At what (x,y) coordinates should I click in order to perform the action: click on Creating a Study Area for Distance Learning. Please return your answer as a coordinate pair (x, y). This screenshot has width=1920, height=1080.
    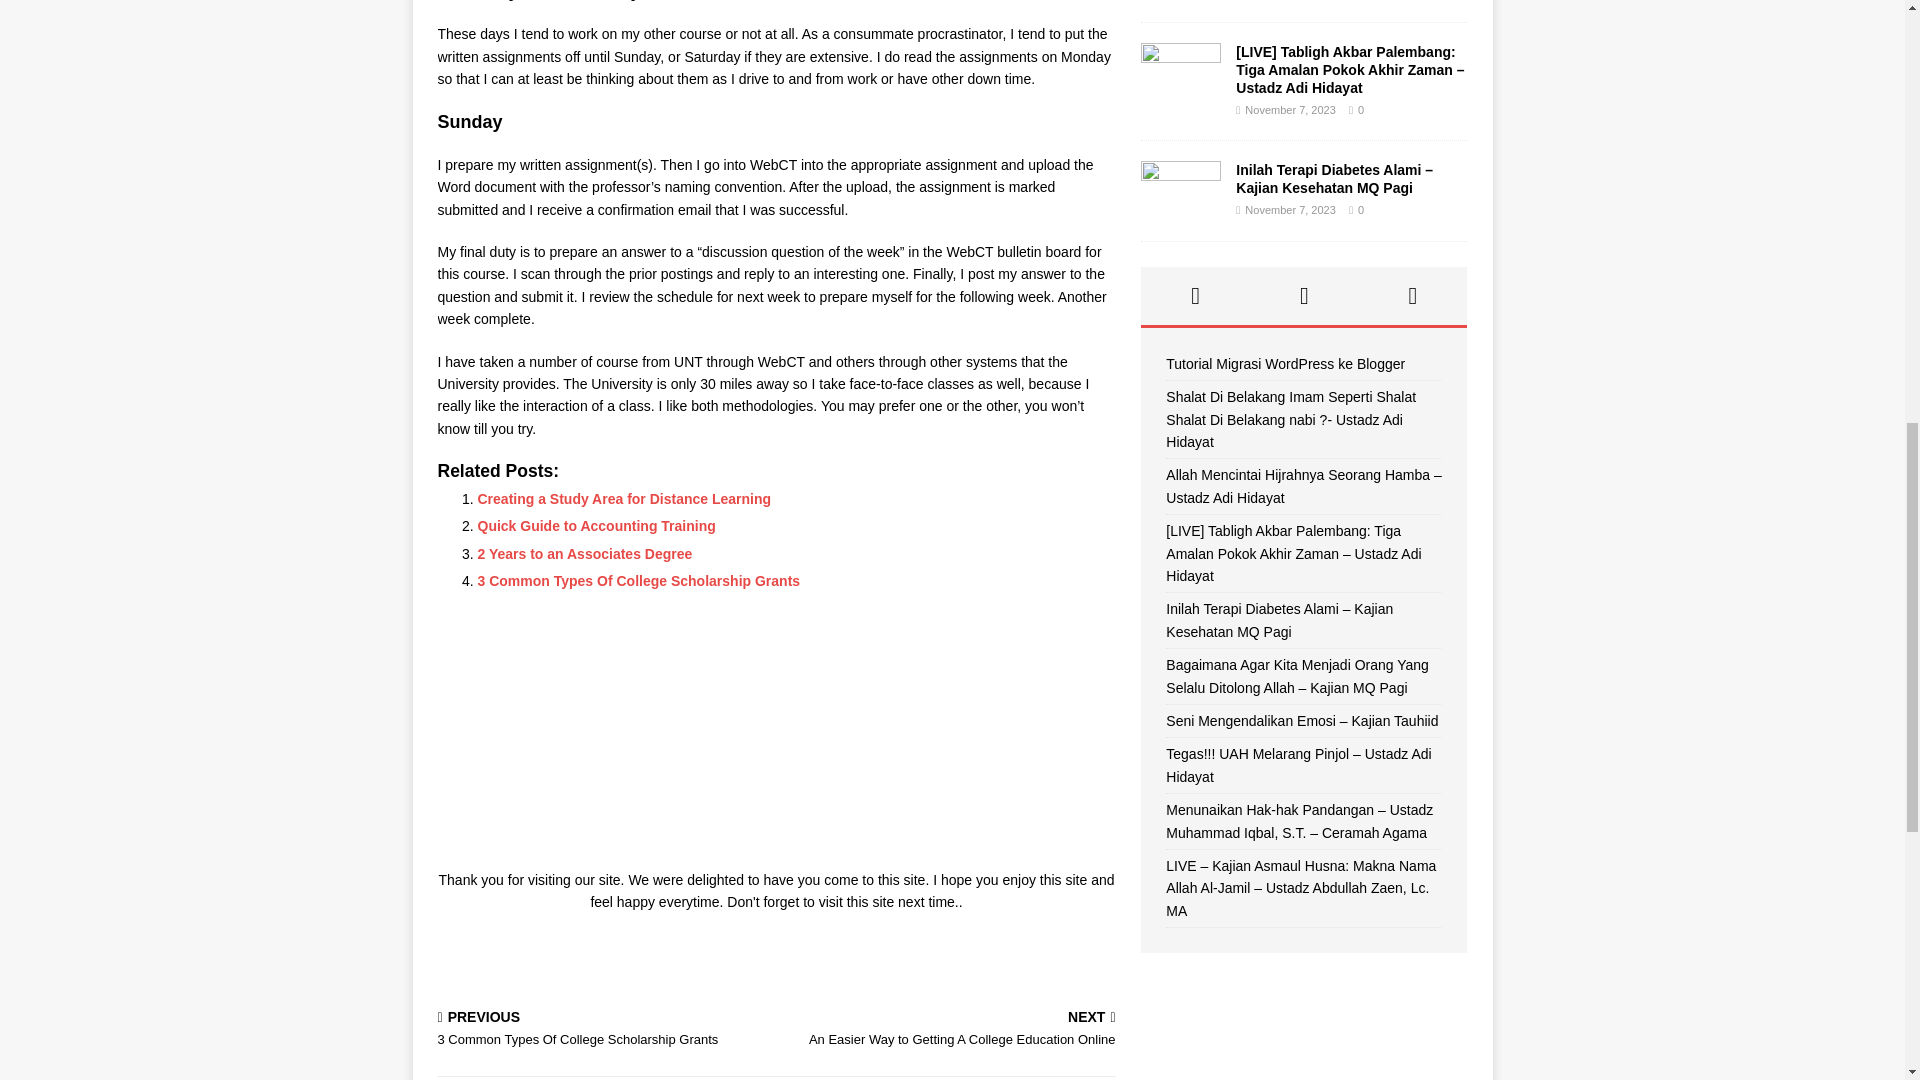
    Looking at the image, I should click on (597, 526).